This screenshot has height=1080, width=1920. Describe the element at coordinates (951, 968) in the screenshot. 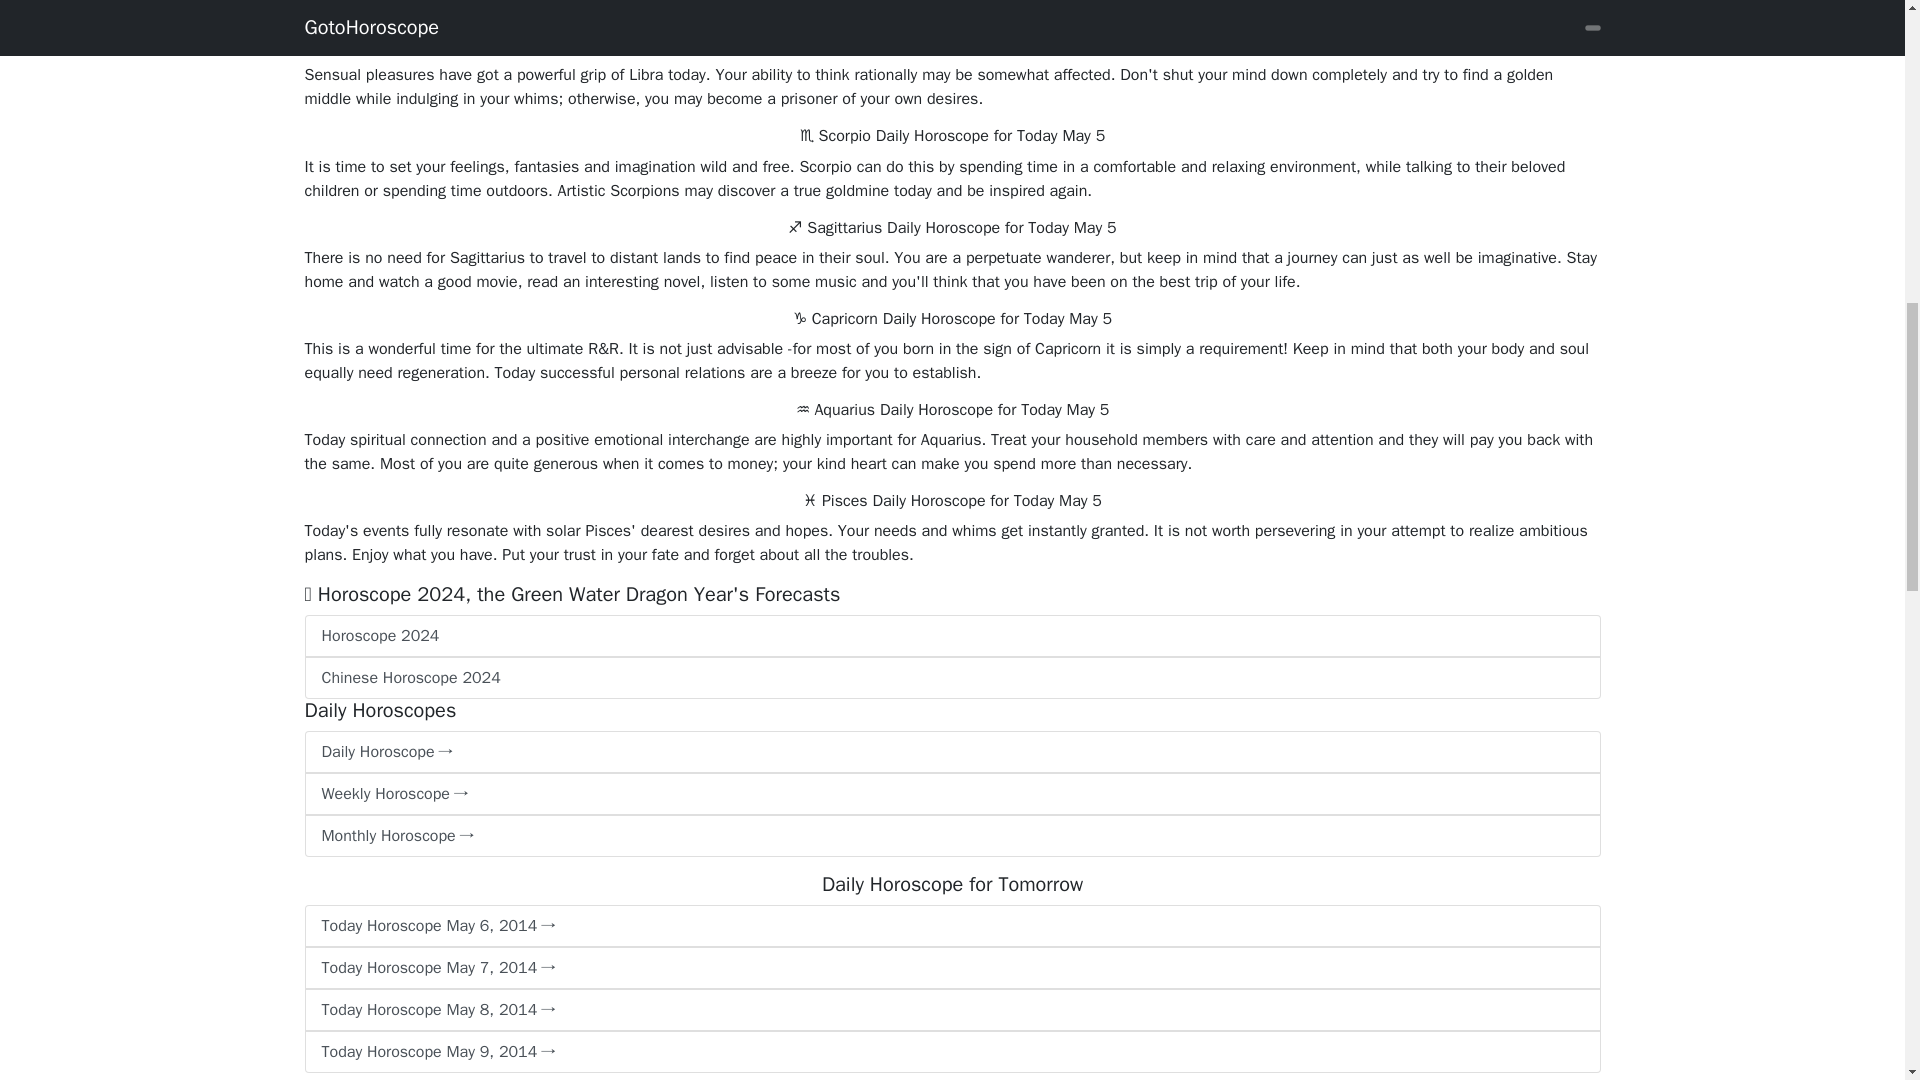

I see `Today Horoscope May 7, 2014` at that location.